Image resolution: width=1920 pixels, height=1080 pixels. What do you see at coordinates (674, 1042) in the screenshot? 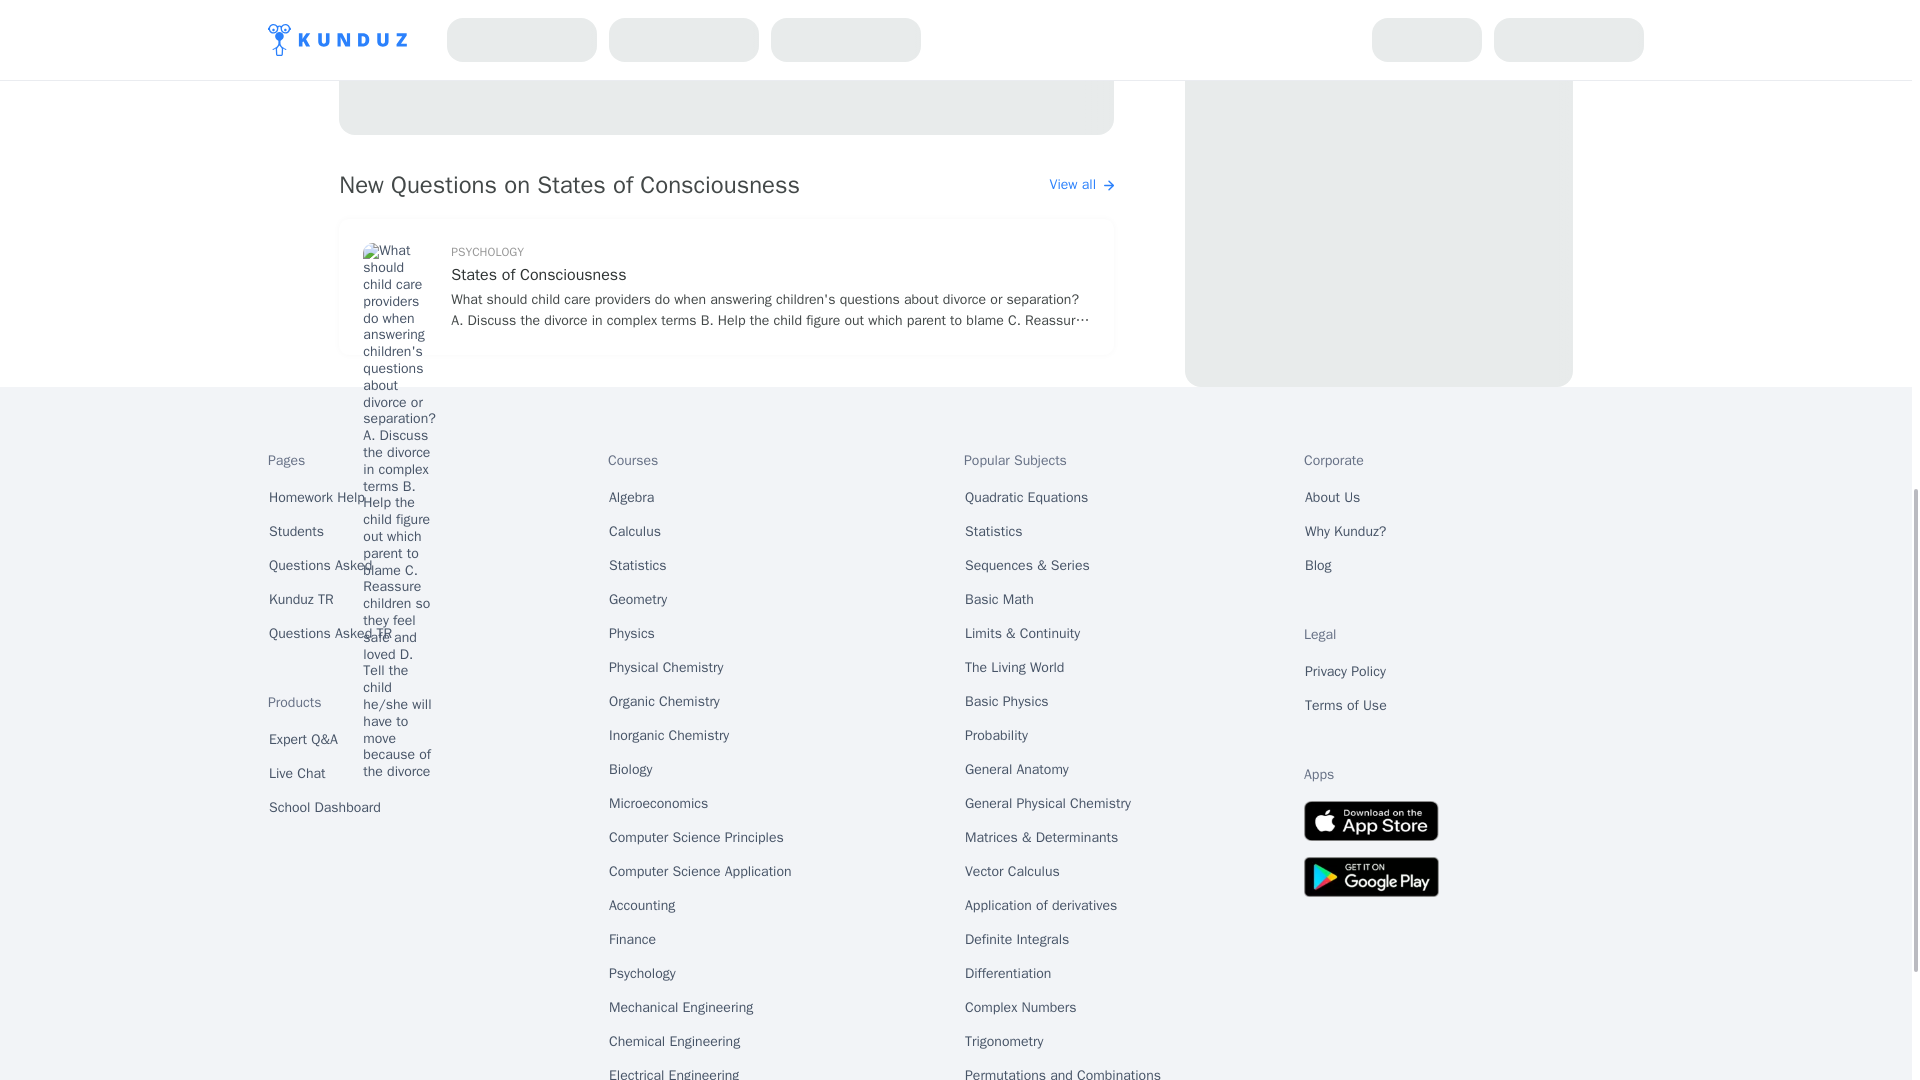
I see `Chemical Engineering` at bounding box center [674, 1042].